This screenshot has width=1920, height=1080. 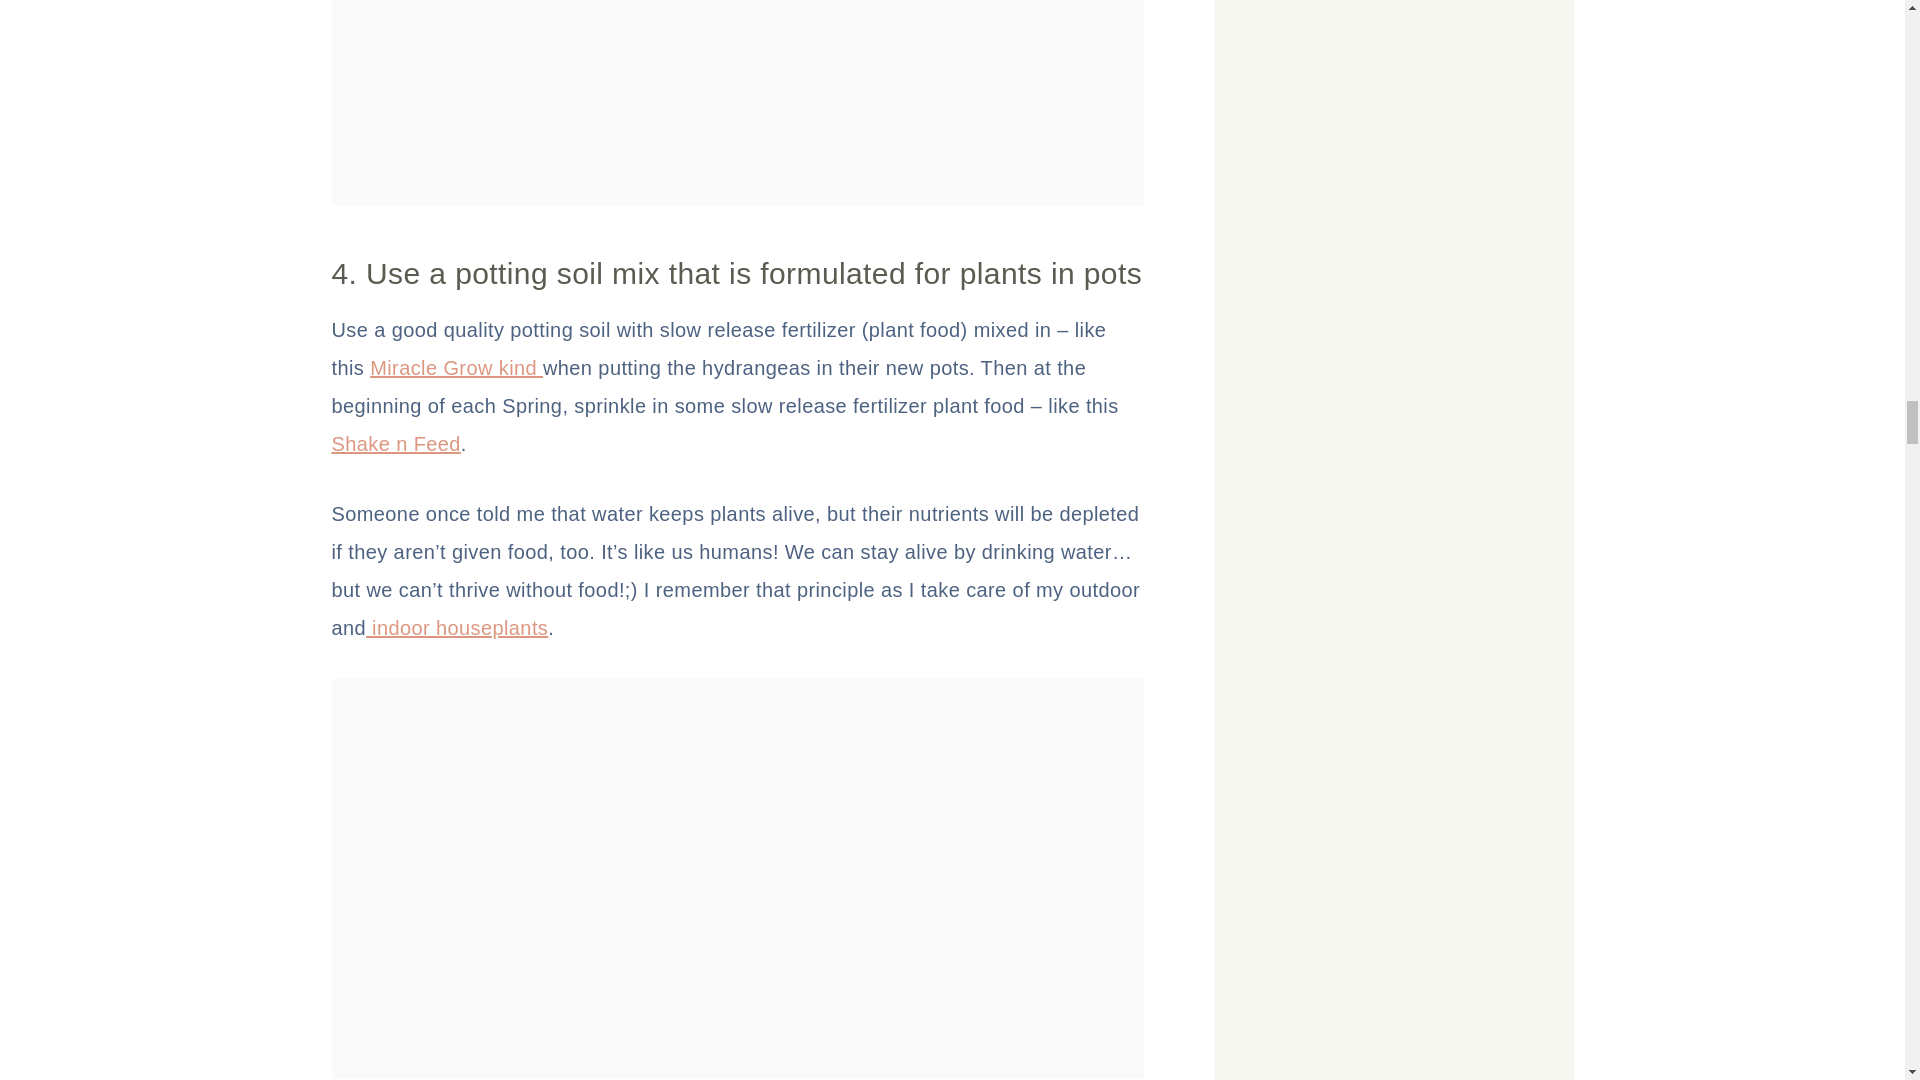 What do you see at coordinates (456, 628) in the screenshot?
I see `indoor houseplants` at bounding box center [456, 628].